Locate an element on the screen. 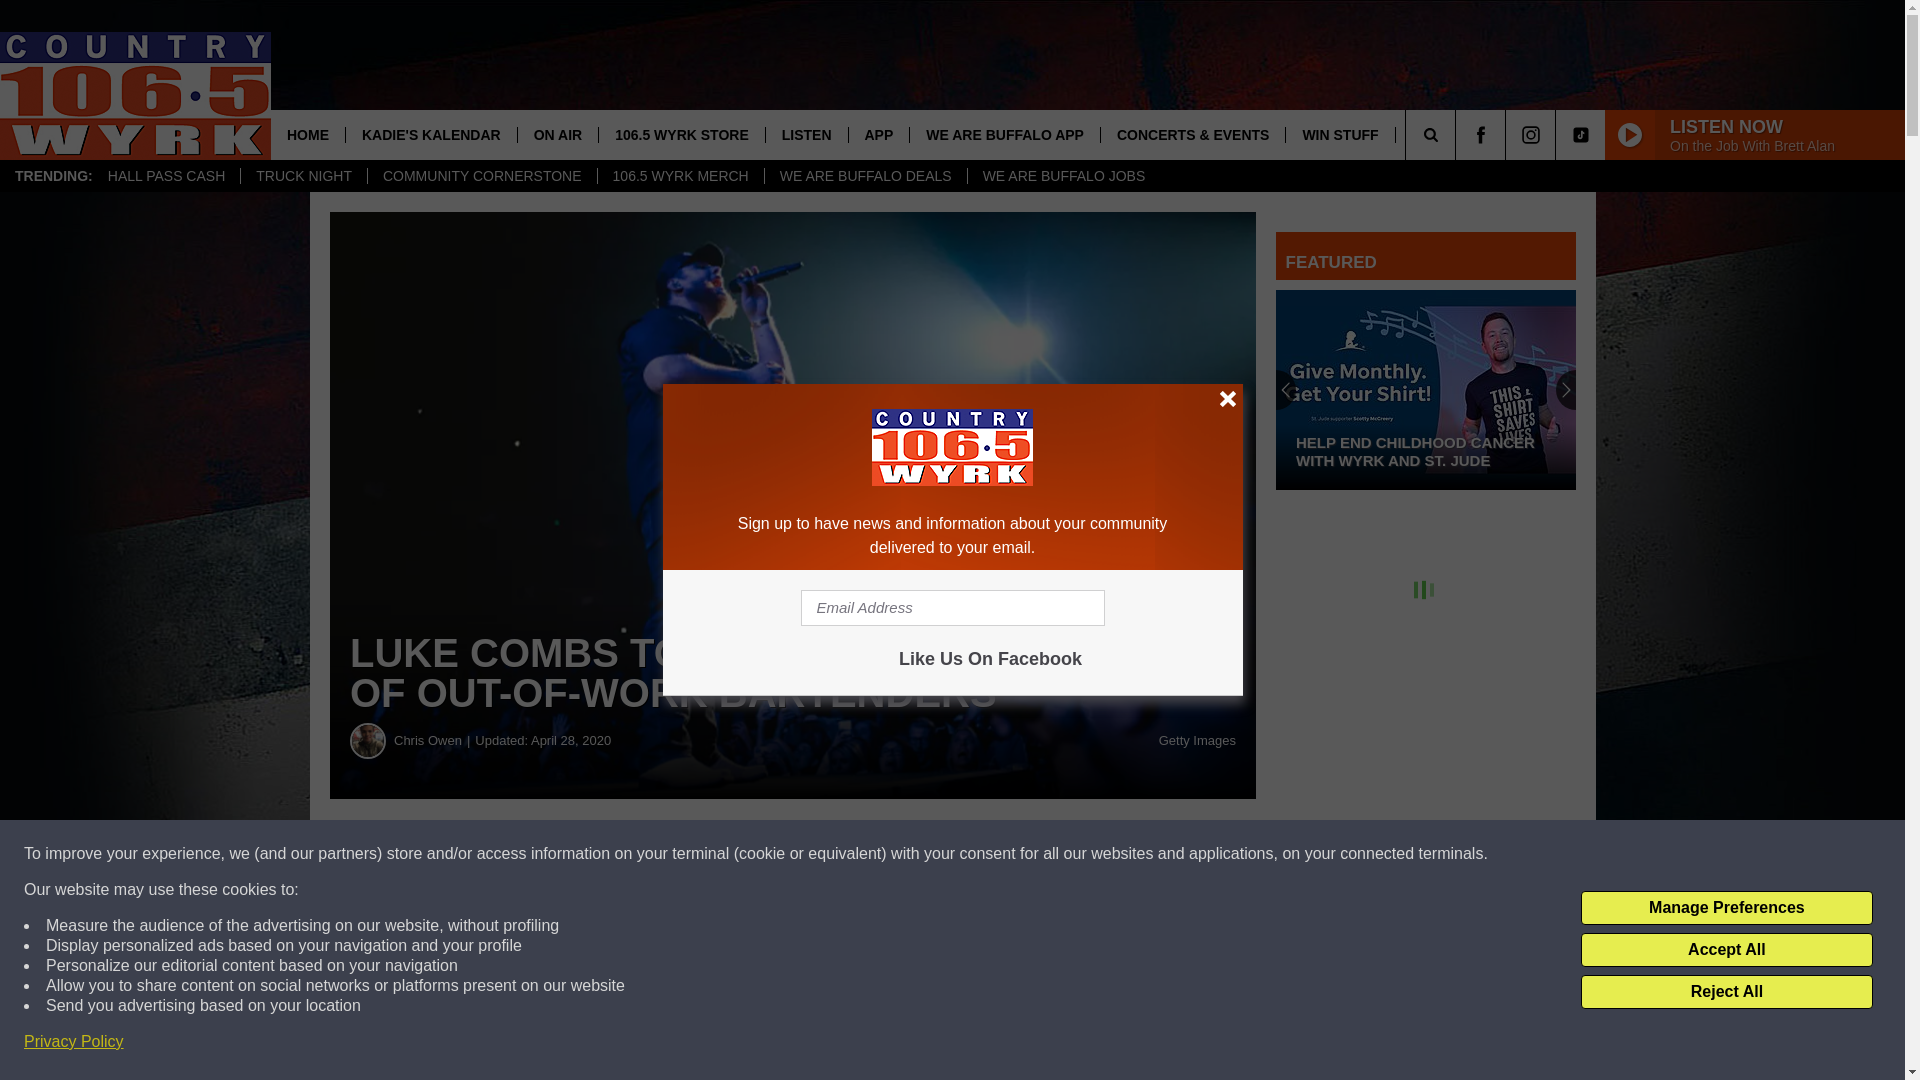 This screenshot has height=1080, width=1920. Manage Preferences is located at coordinates (1726, 908).